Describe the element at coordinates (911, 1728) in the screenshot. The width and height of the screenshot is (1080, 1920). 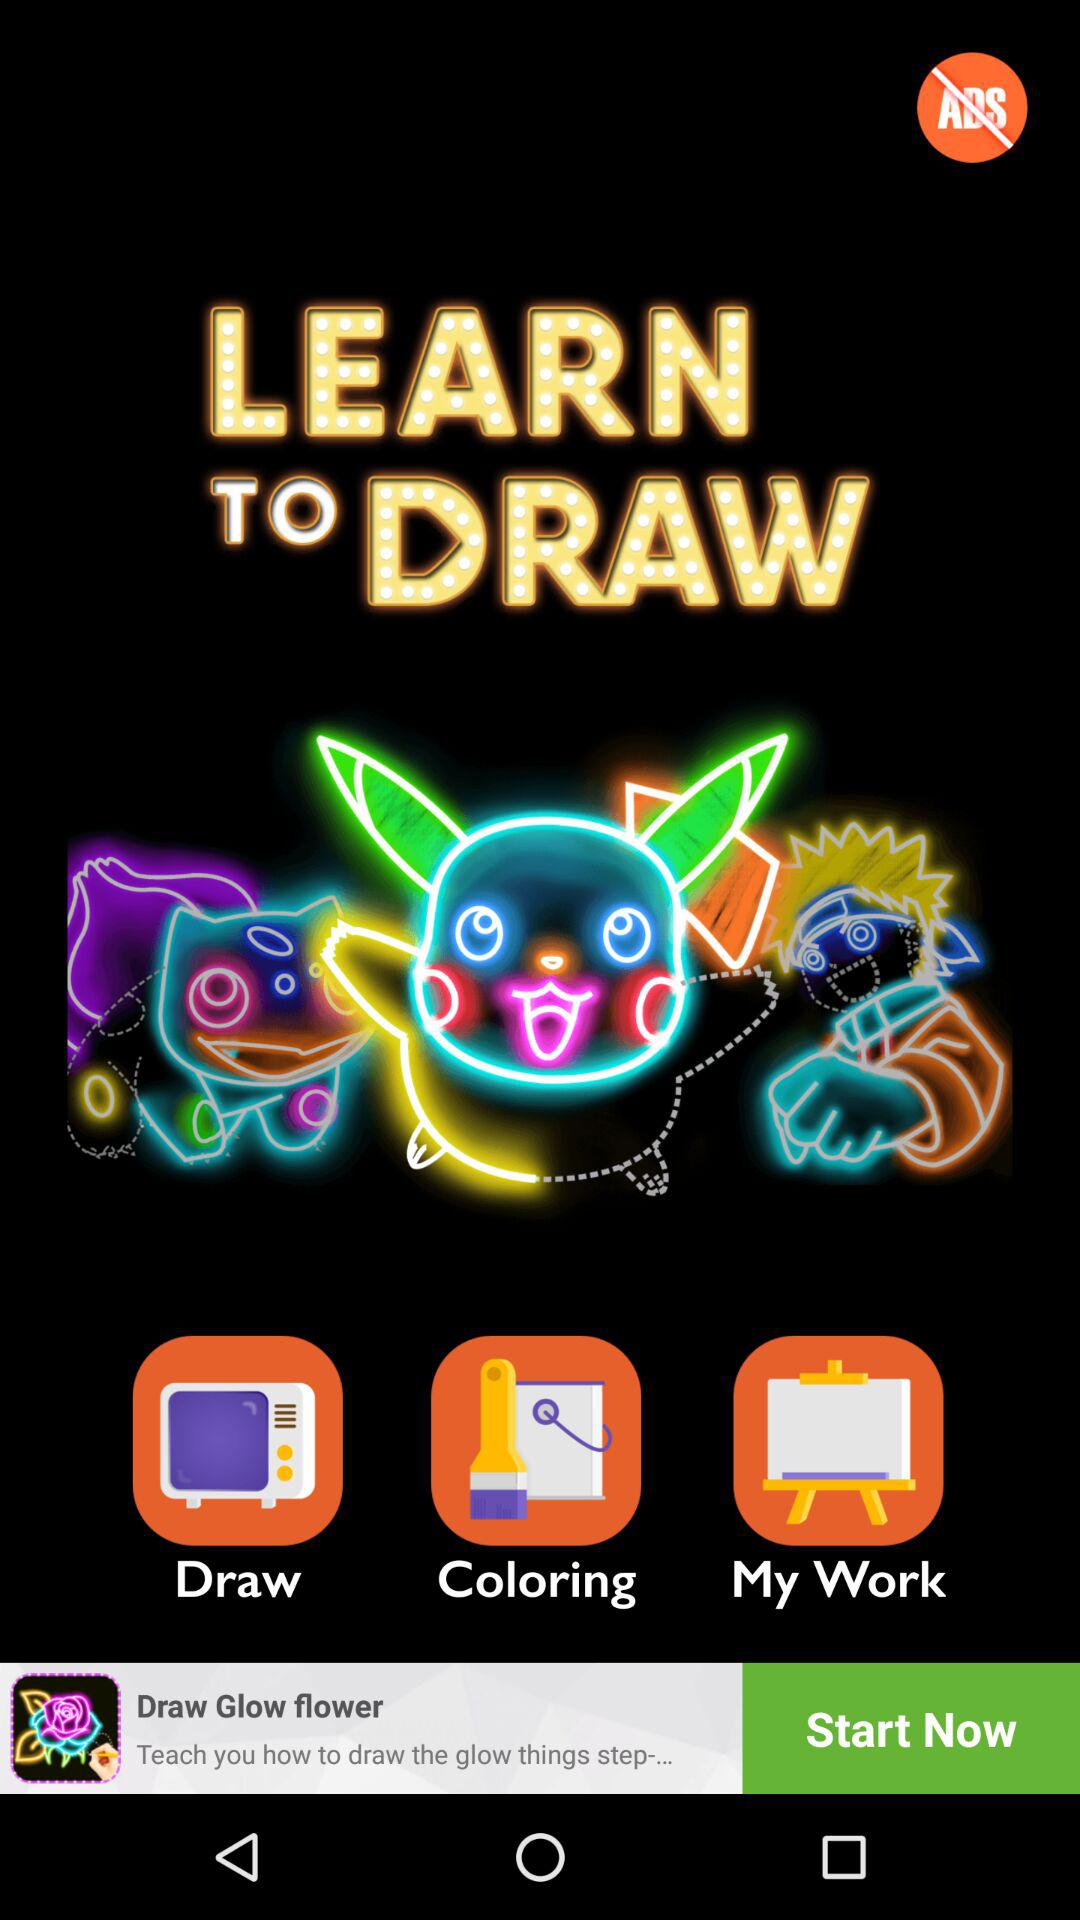
I see `turn off the app to the right of draw glow flower app` at that location.